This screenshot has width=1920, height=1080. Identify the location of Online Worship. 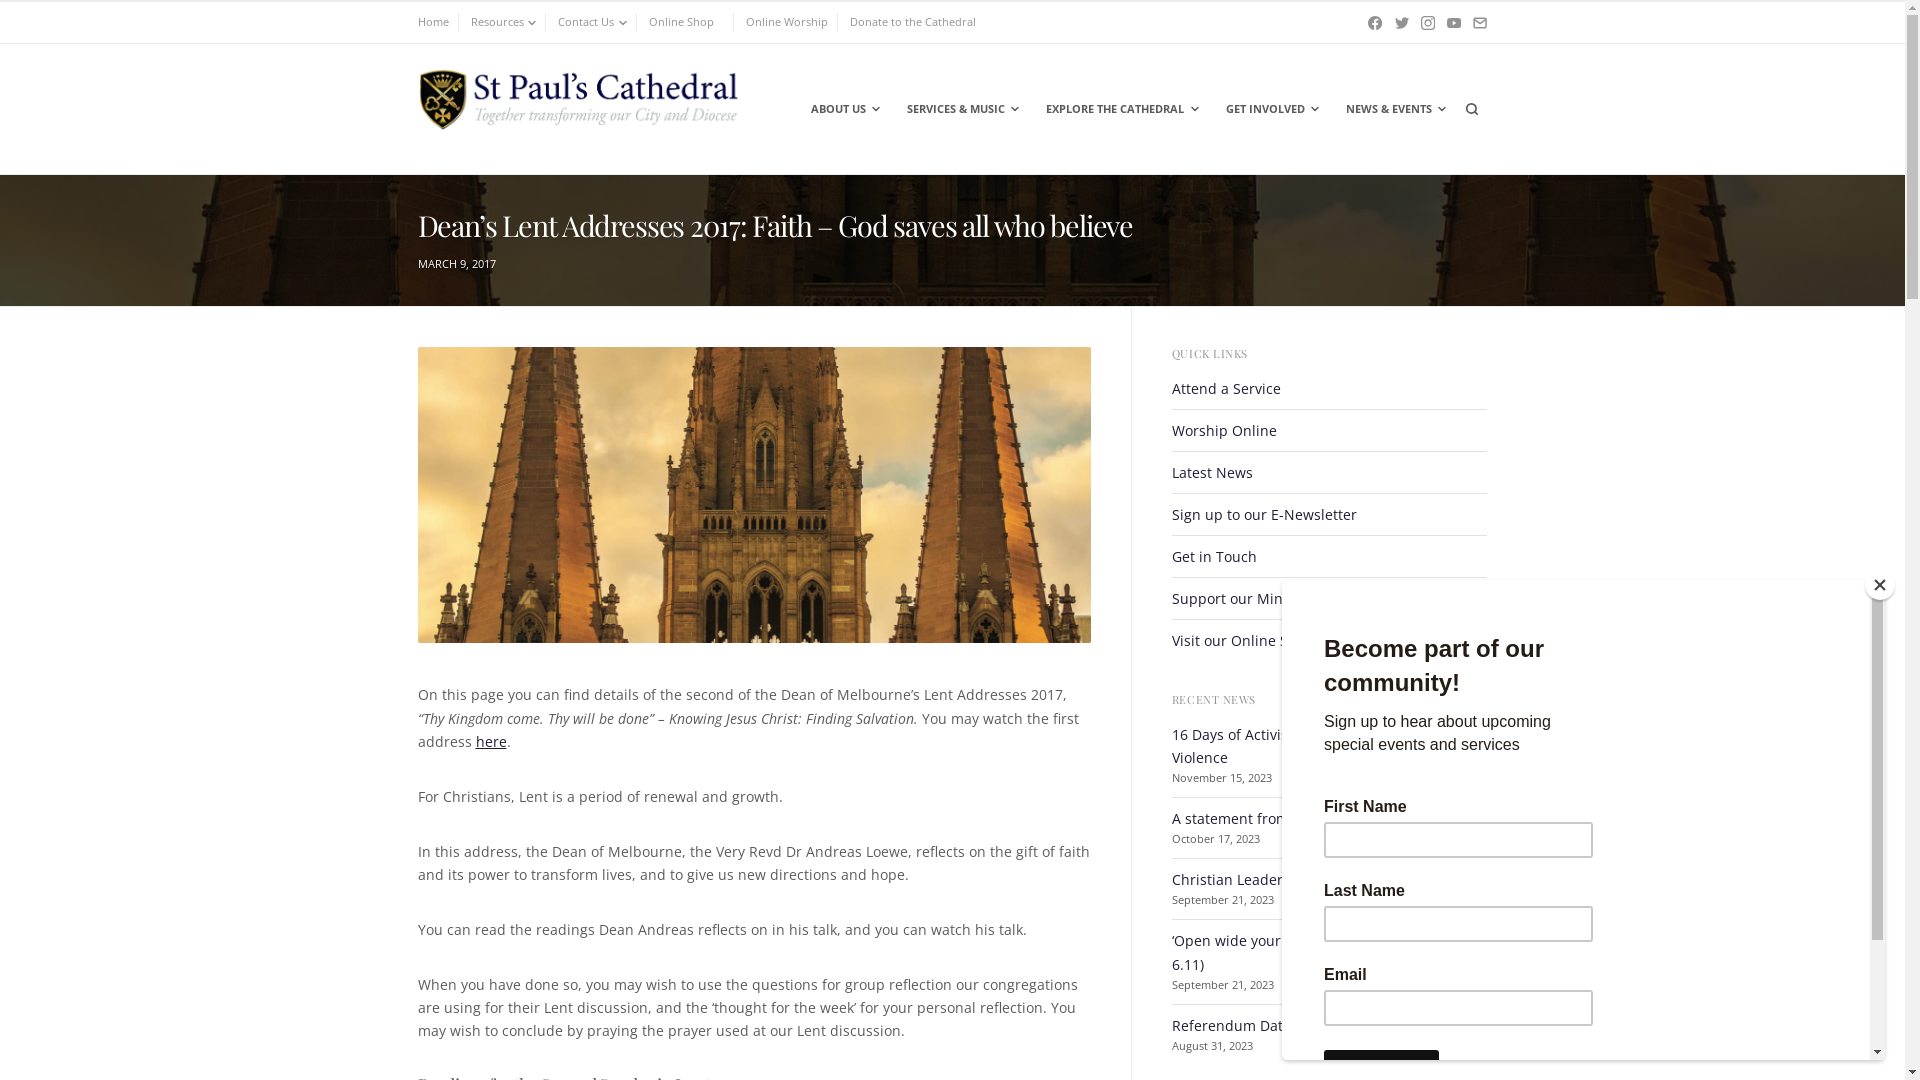
(787, 22).